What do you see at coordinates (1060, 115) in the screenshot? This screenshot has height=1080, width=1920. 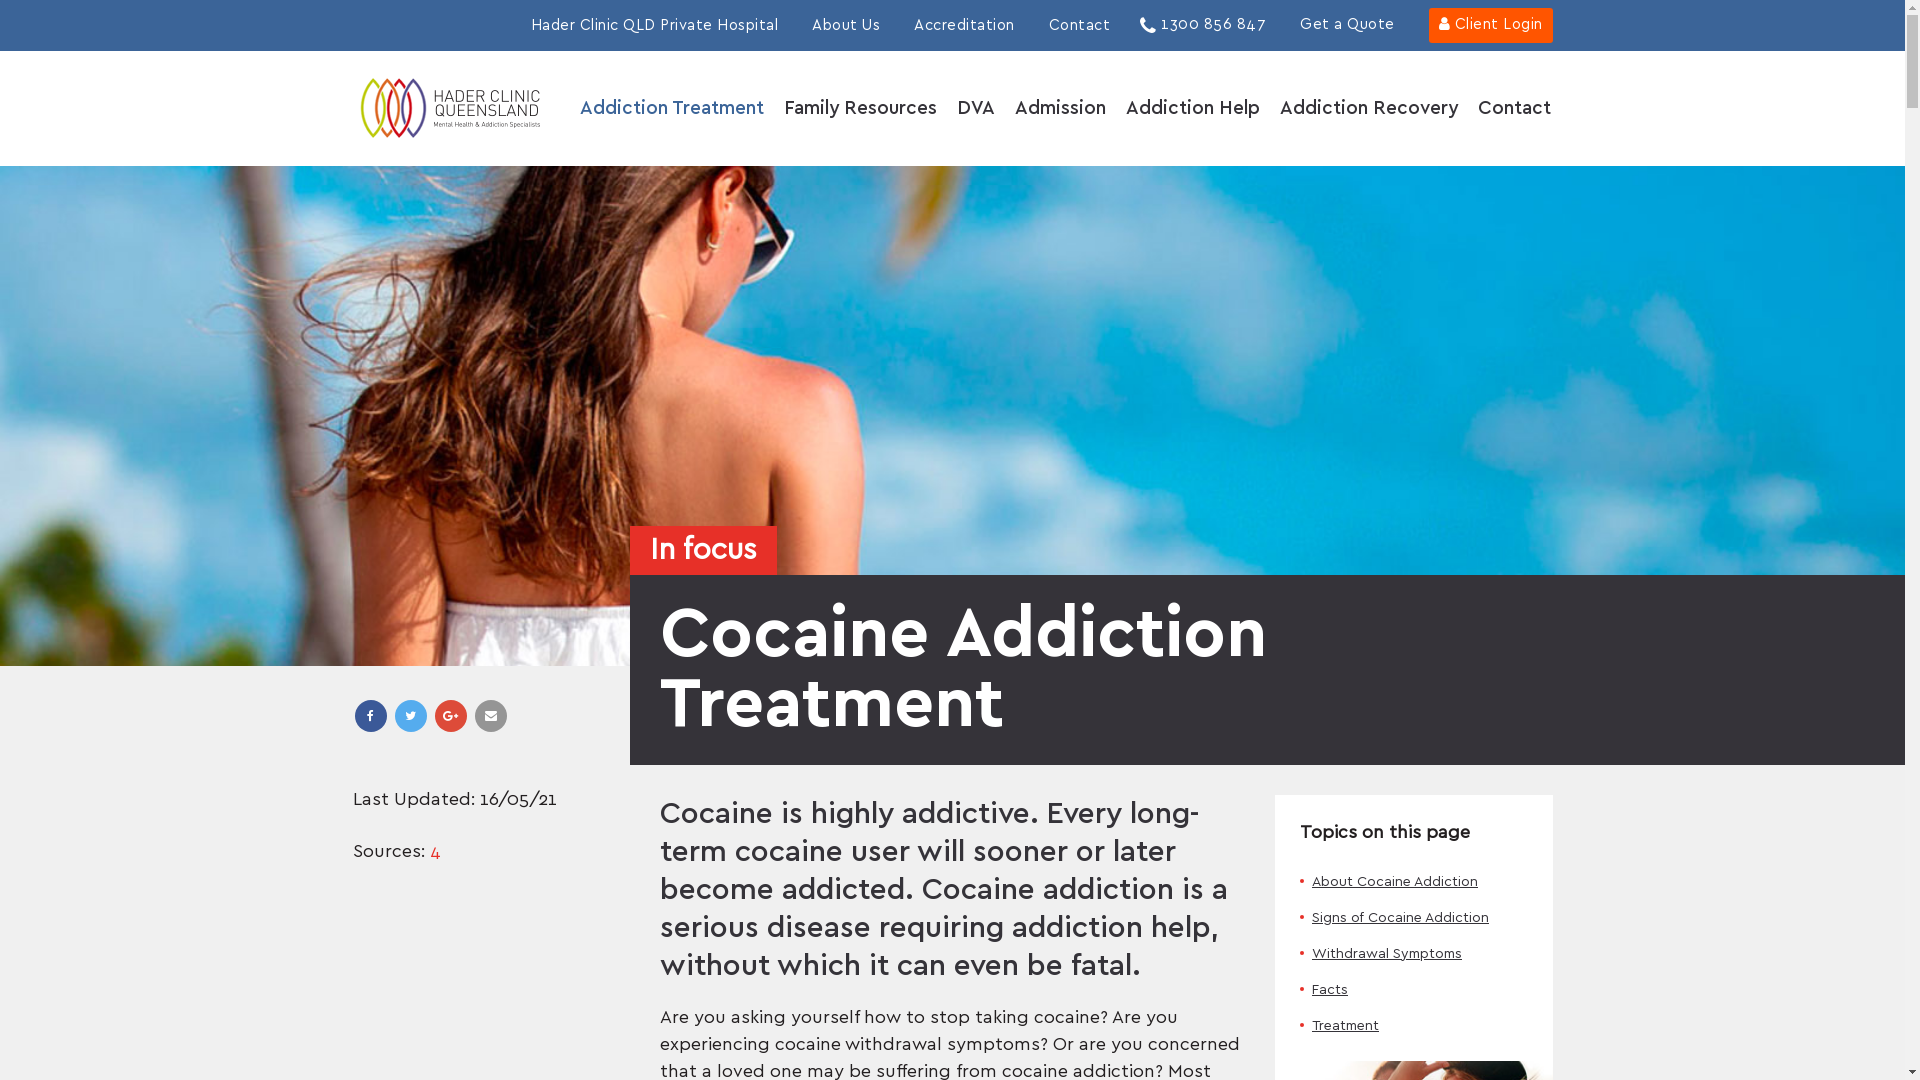 I see `Admission` at bounding box center [1060, 115].